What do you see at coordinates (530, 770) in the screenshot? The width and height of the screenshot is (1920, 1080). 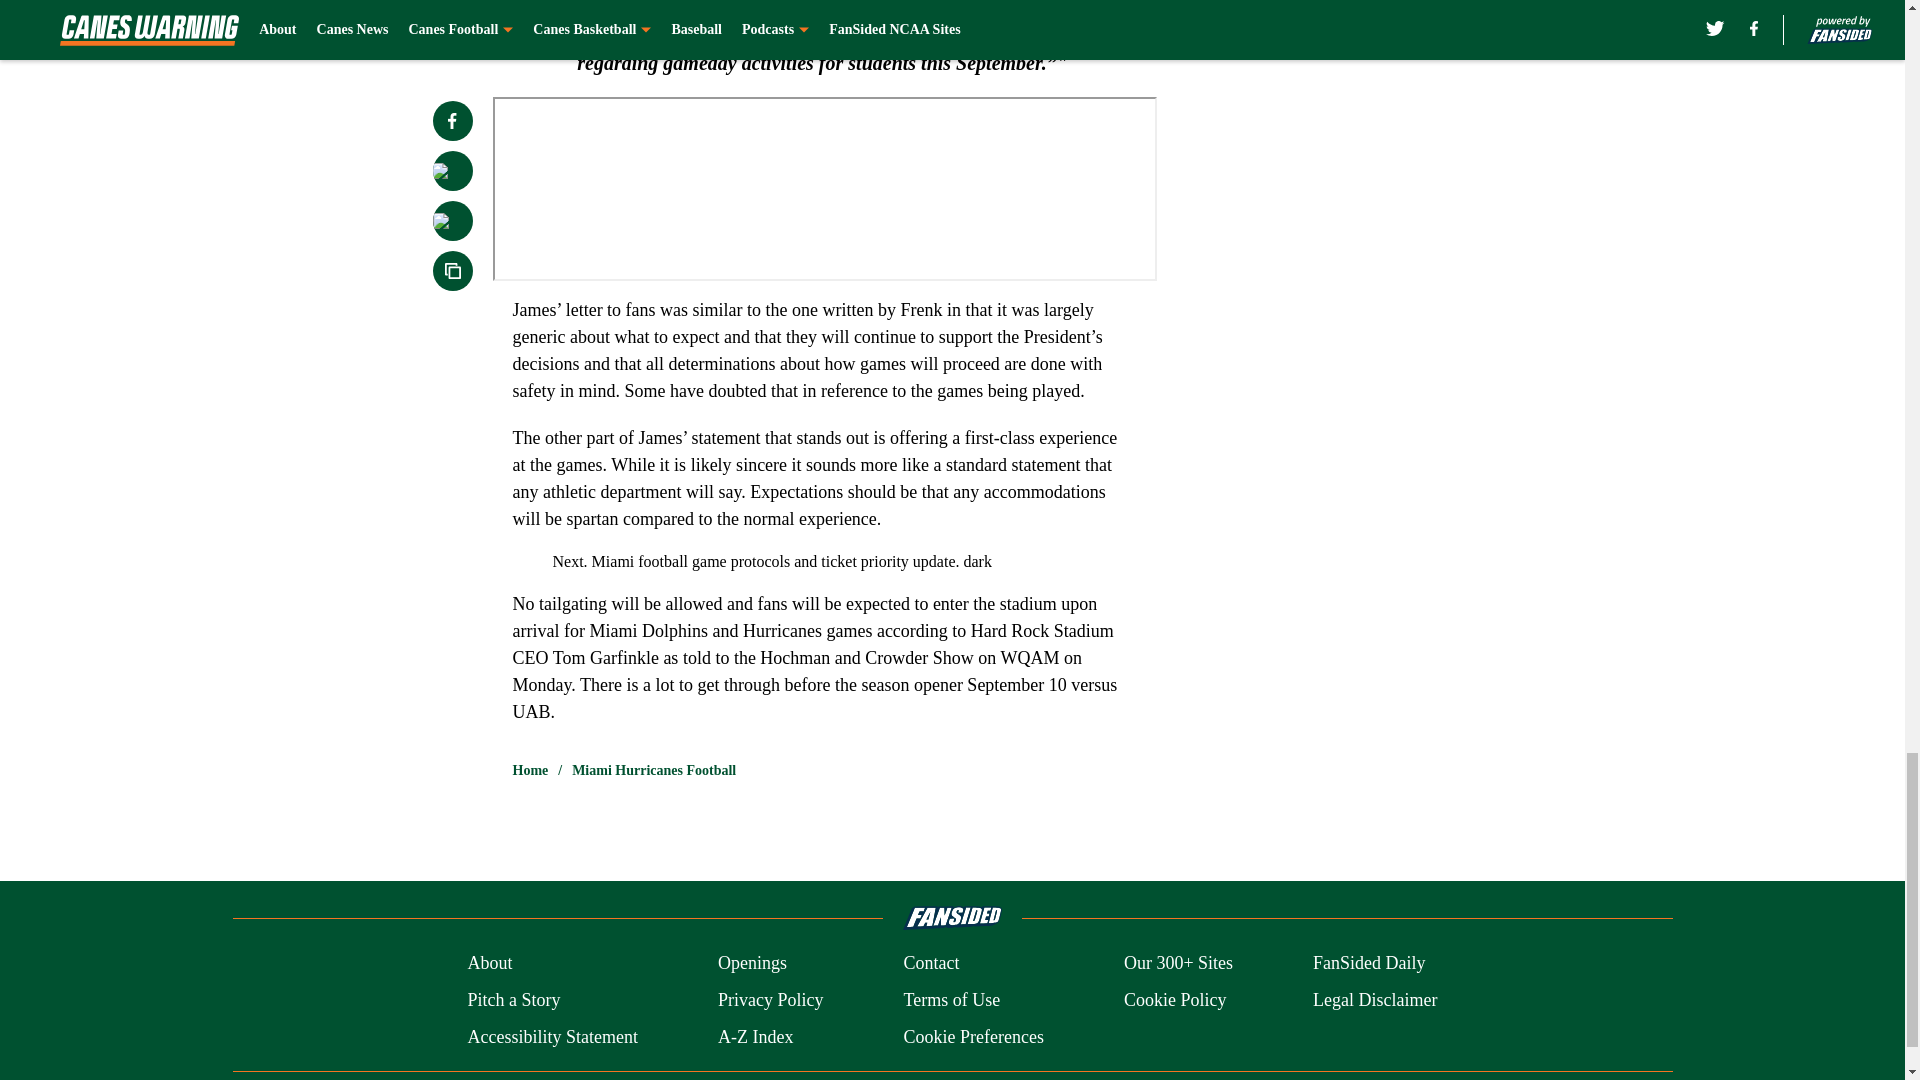 I see `Home` at bounding box center [530, 770].